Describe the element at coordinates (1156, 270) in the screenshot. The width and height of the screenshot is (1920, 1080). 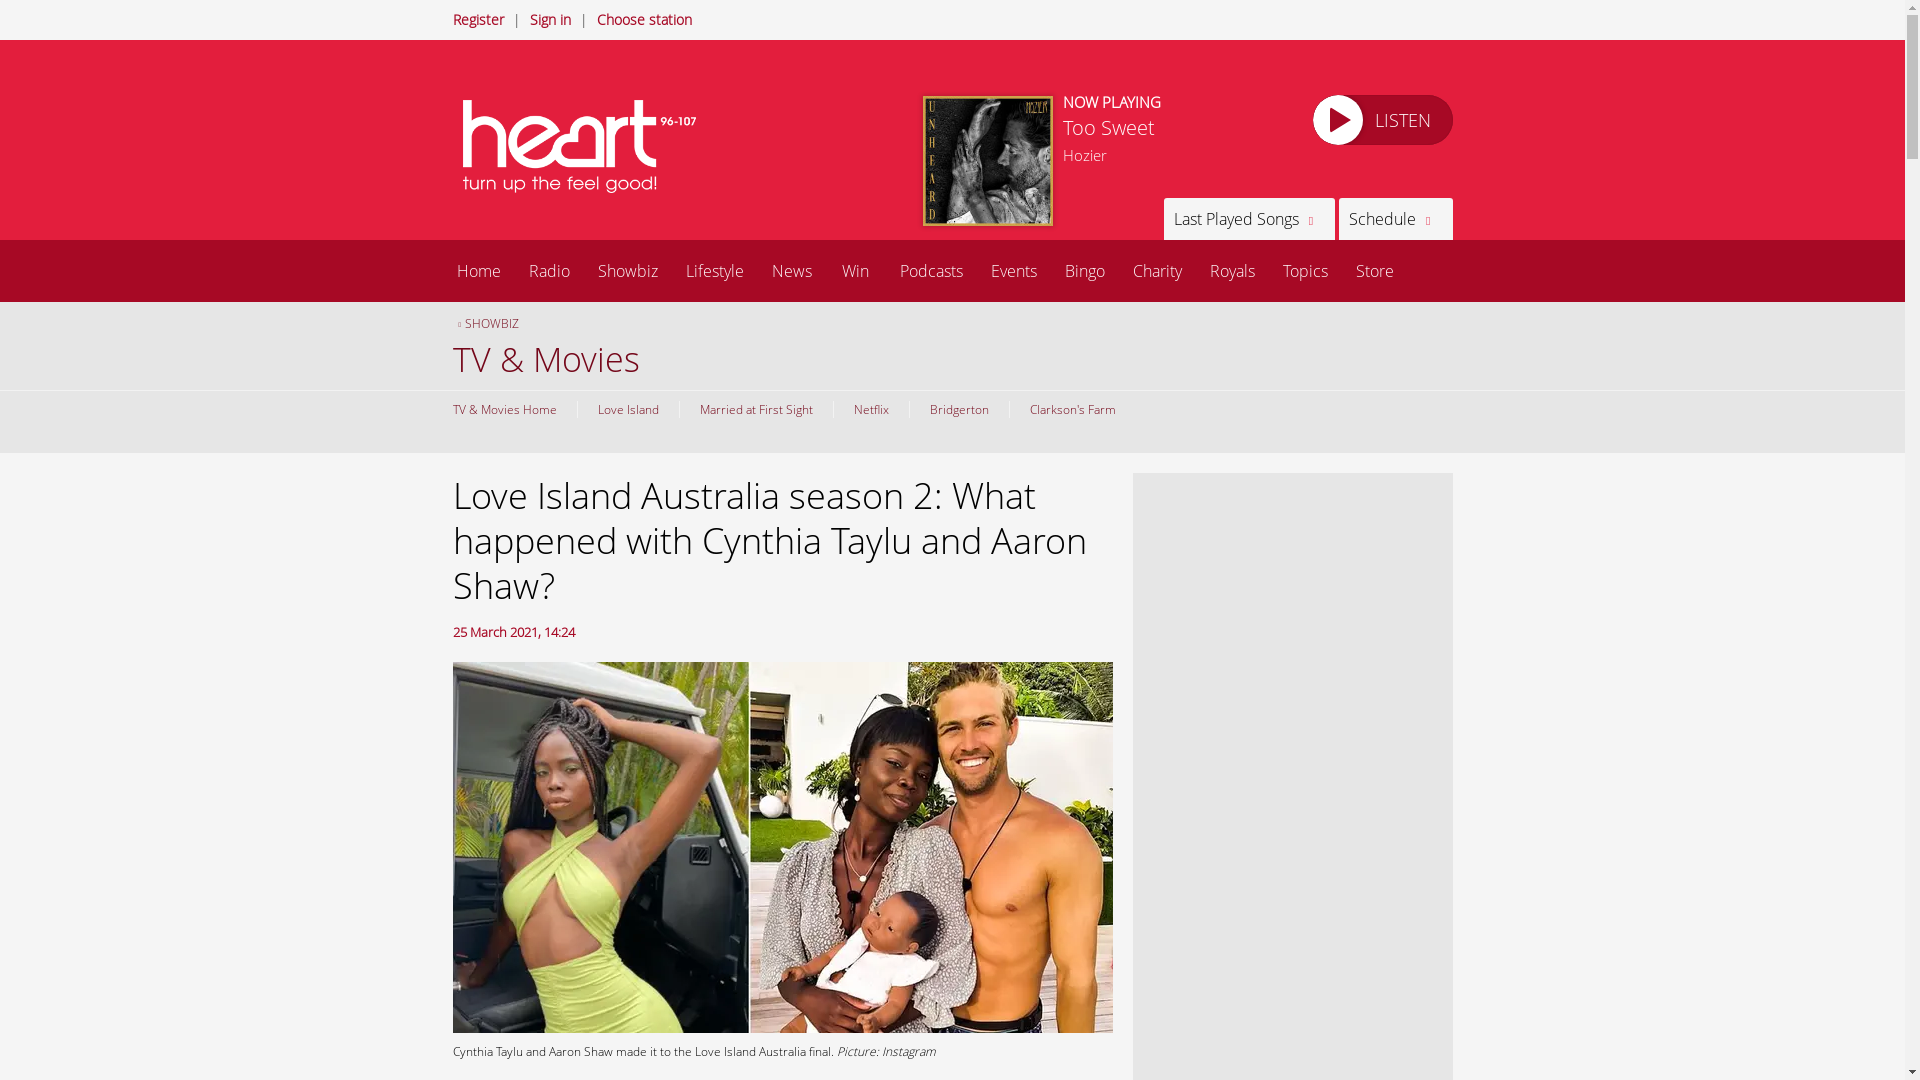
I see `Charity` at that location.